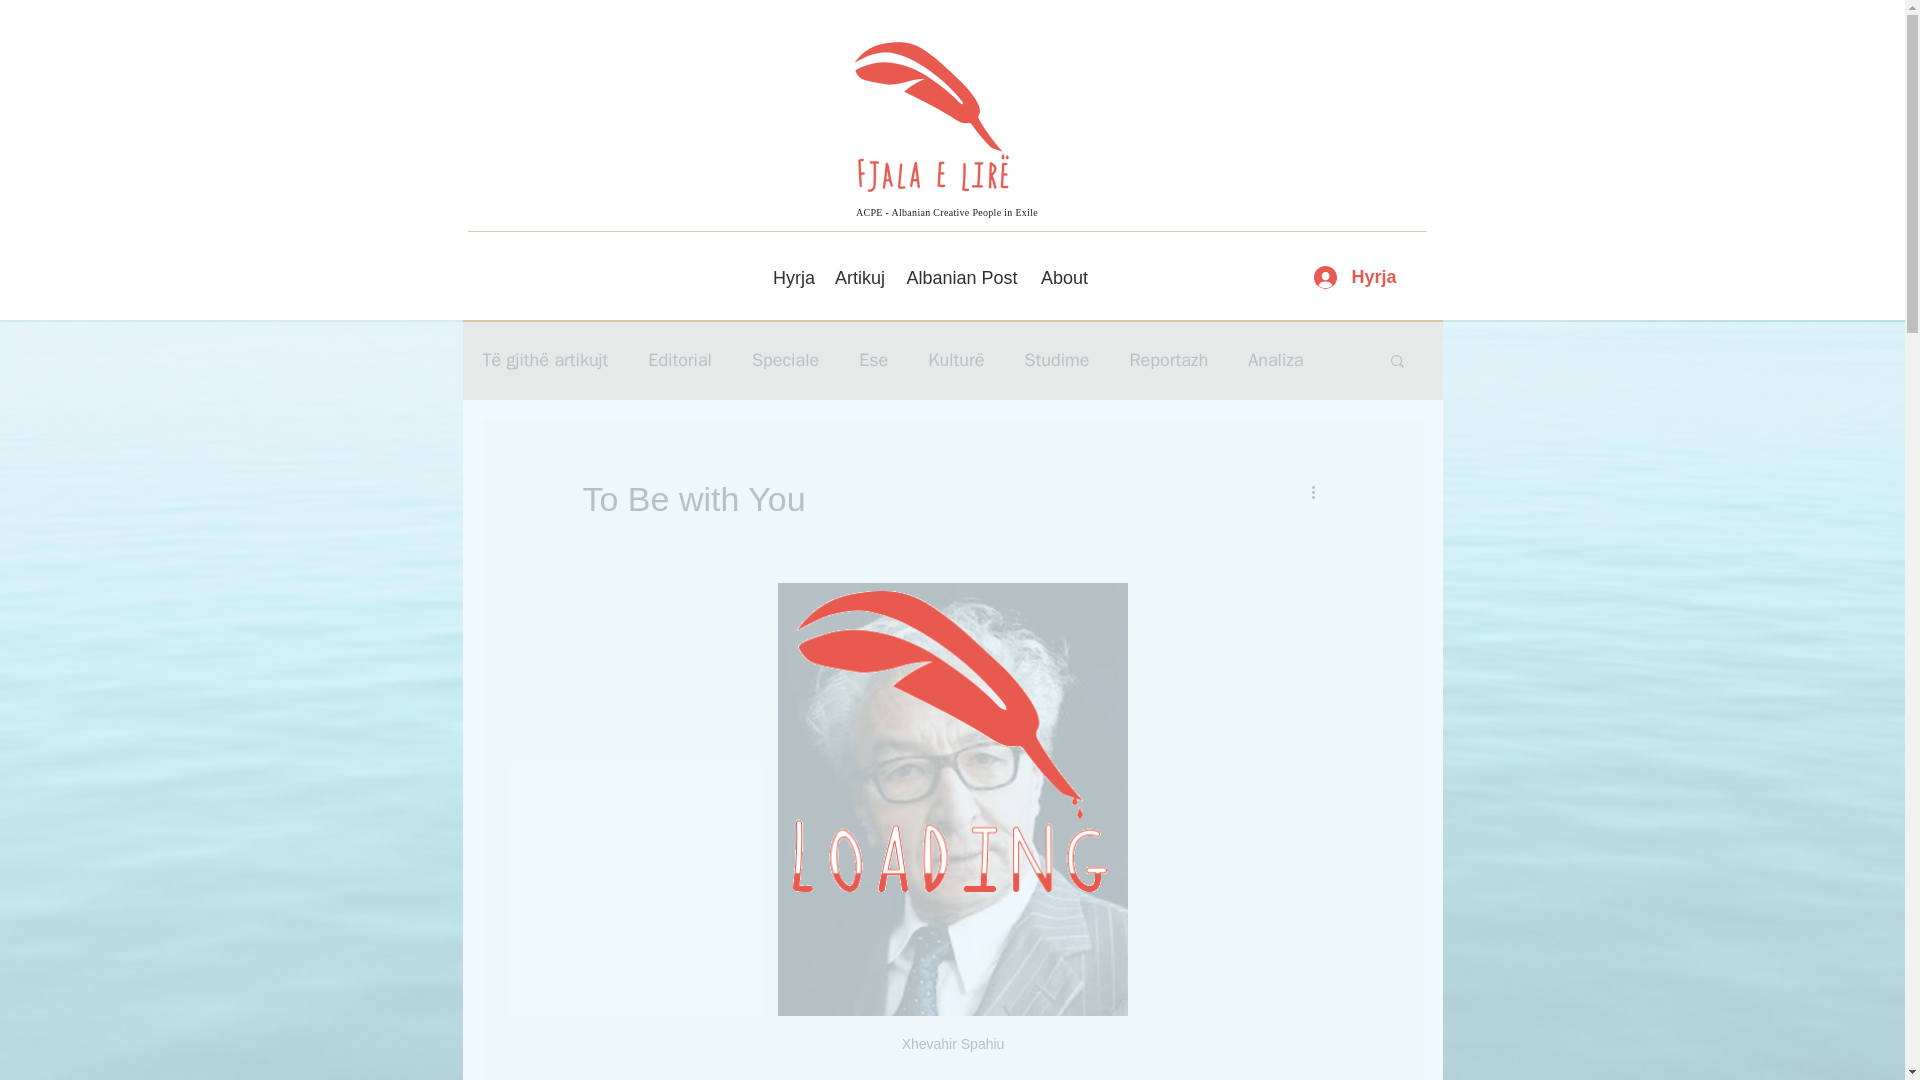 Image resolution: width=1920 pixels, height=1080 pixels. Describe the element at coordinates (1064, 278) in the screenshot. I see `About` at that location.